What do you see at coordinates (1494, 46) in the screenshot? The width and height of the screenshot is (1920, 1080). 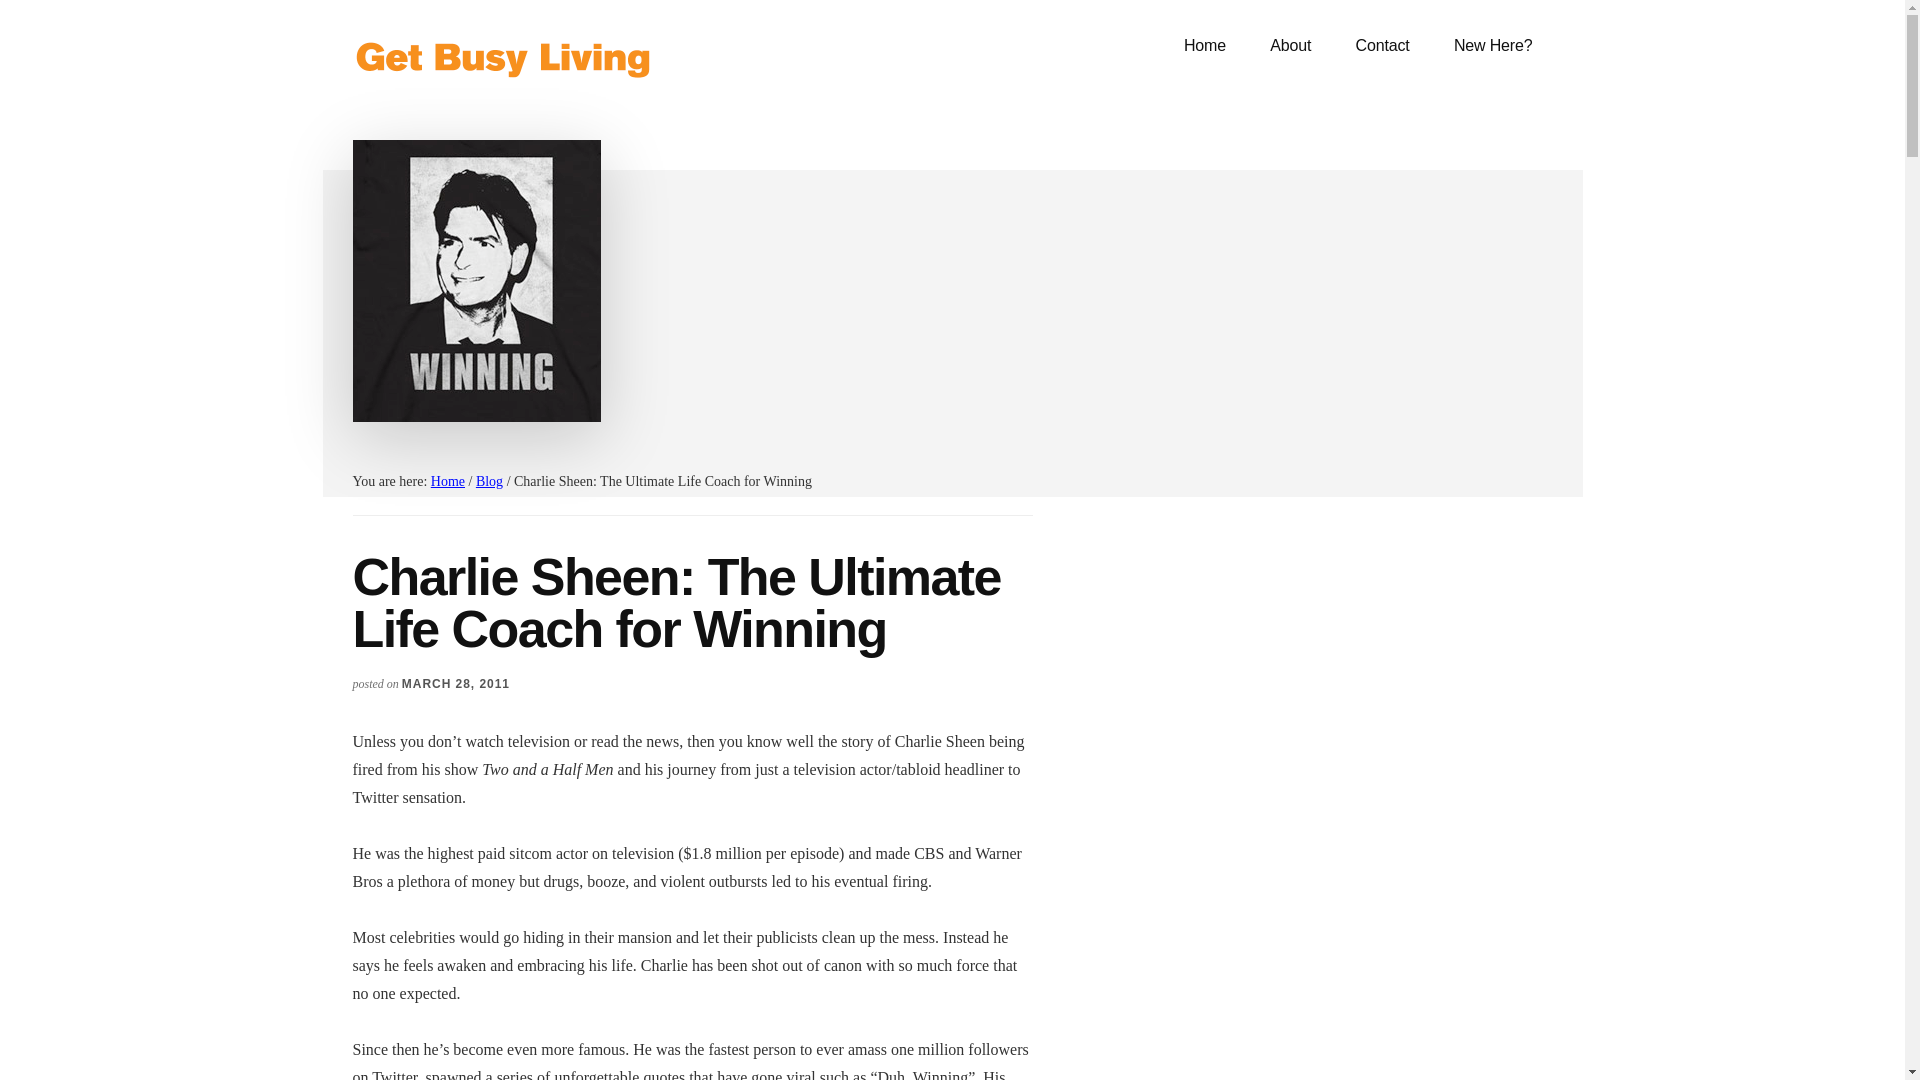 I see `New Here?` at bounding box center [1494, 46].